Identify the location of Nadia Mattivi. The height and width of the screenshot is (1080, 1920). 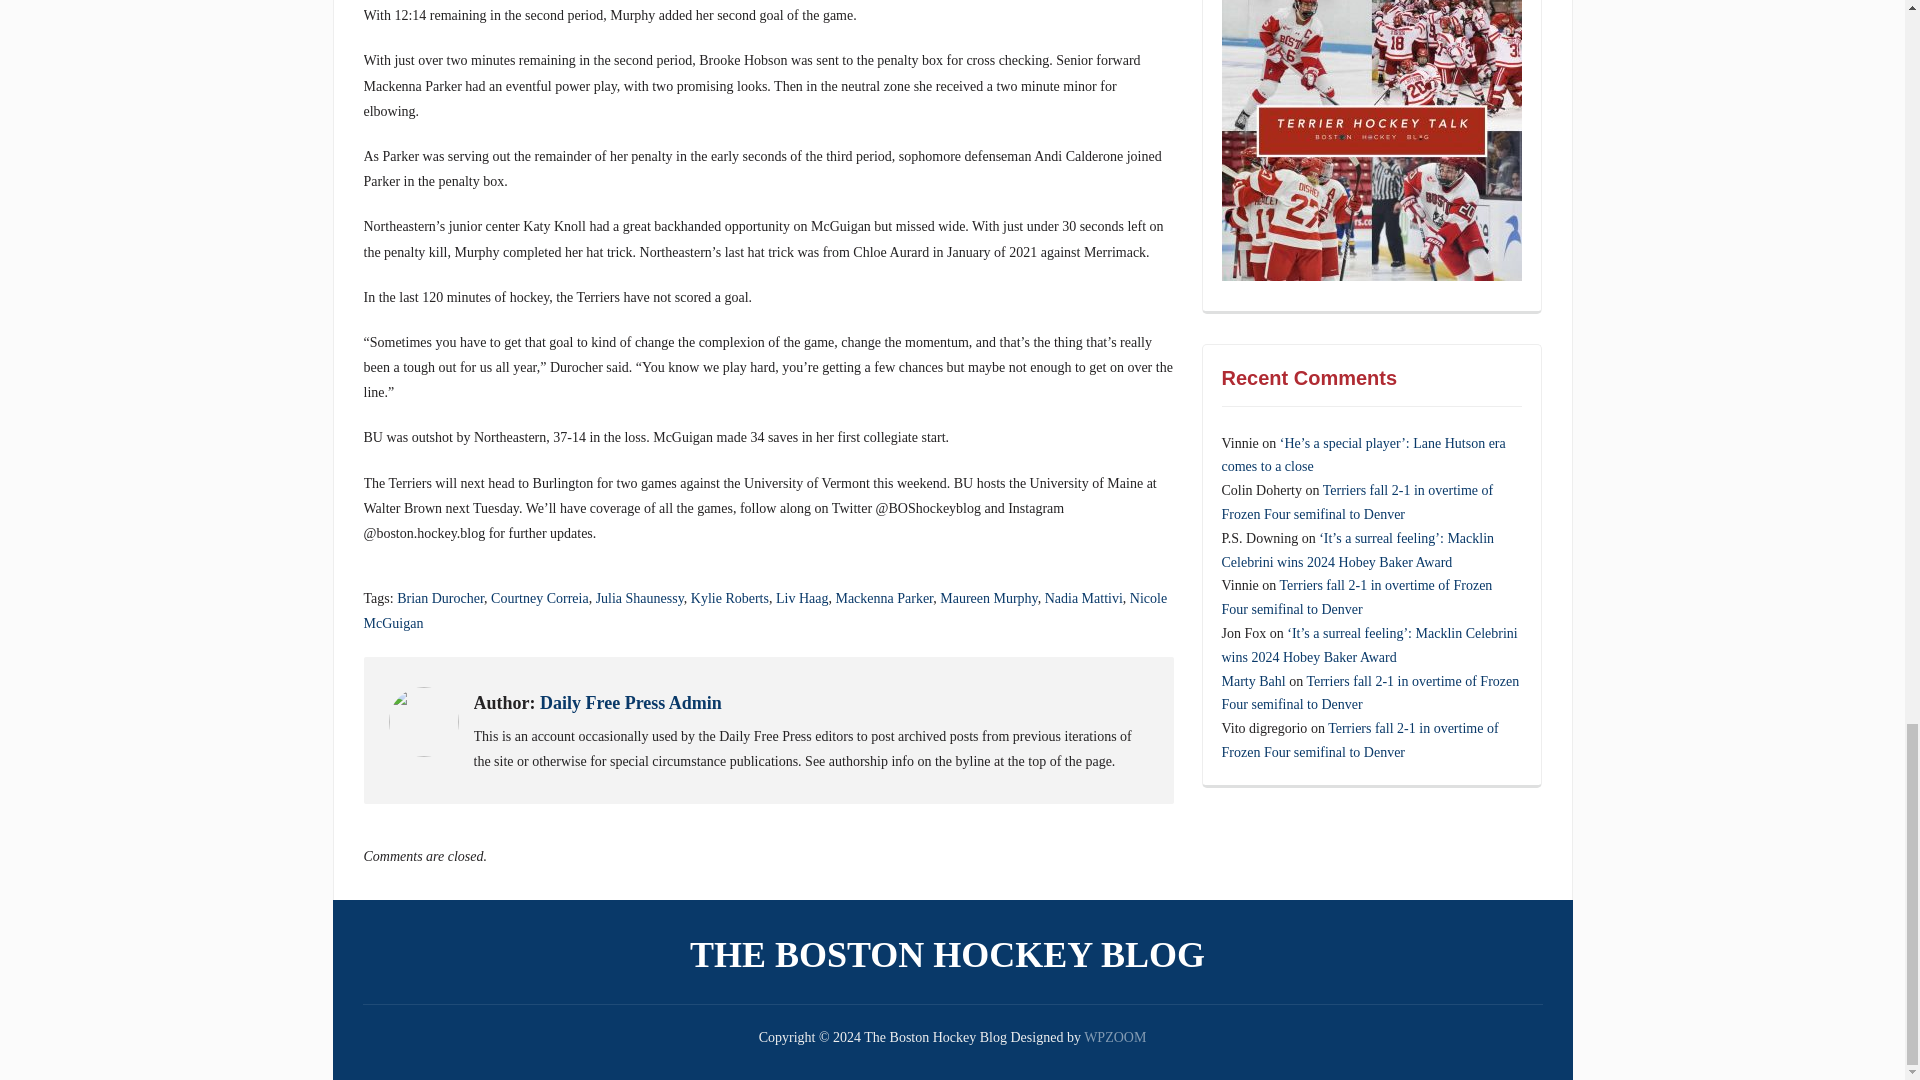
(1084, 598).